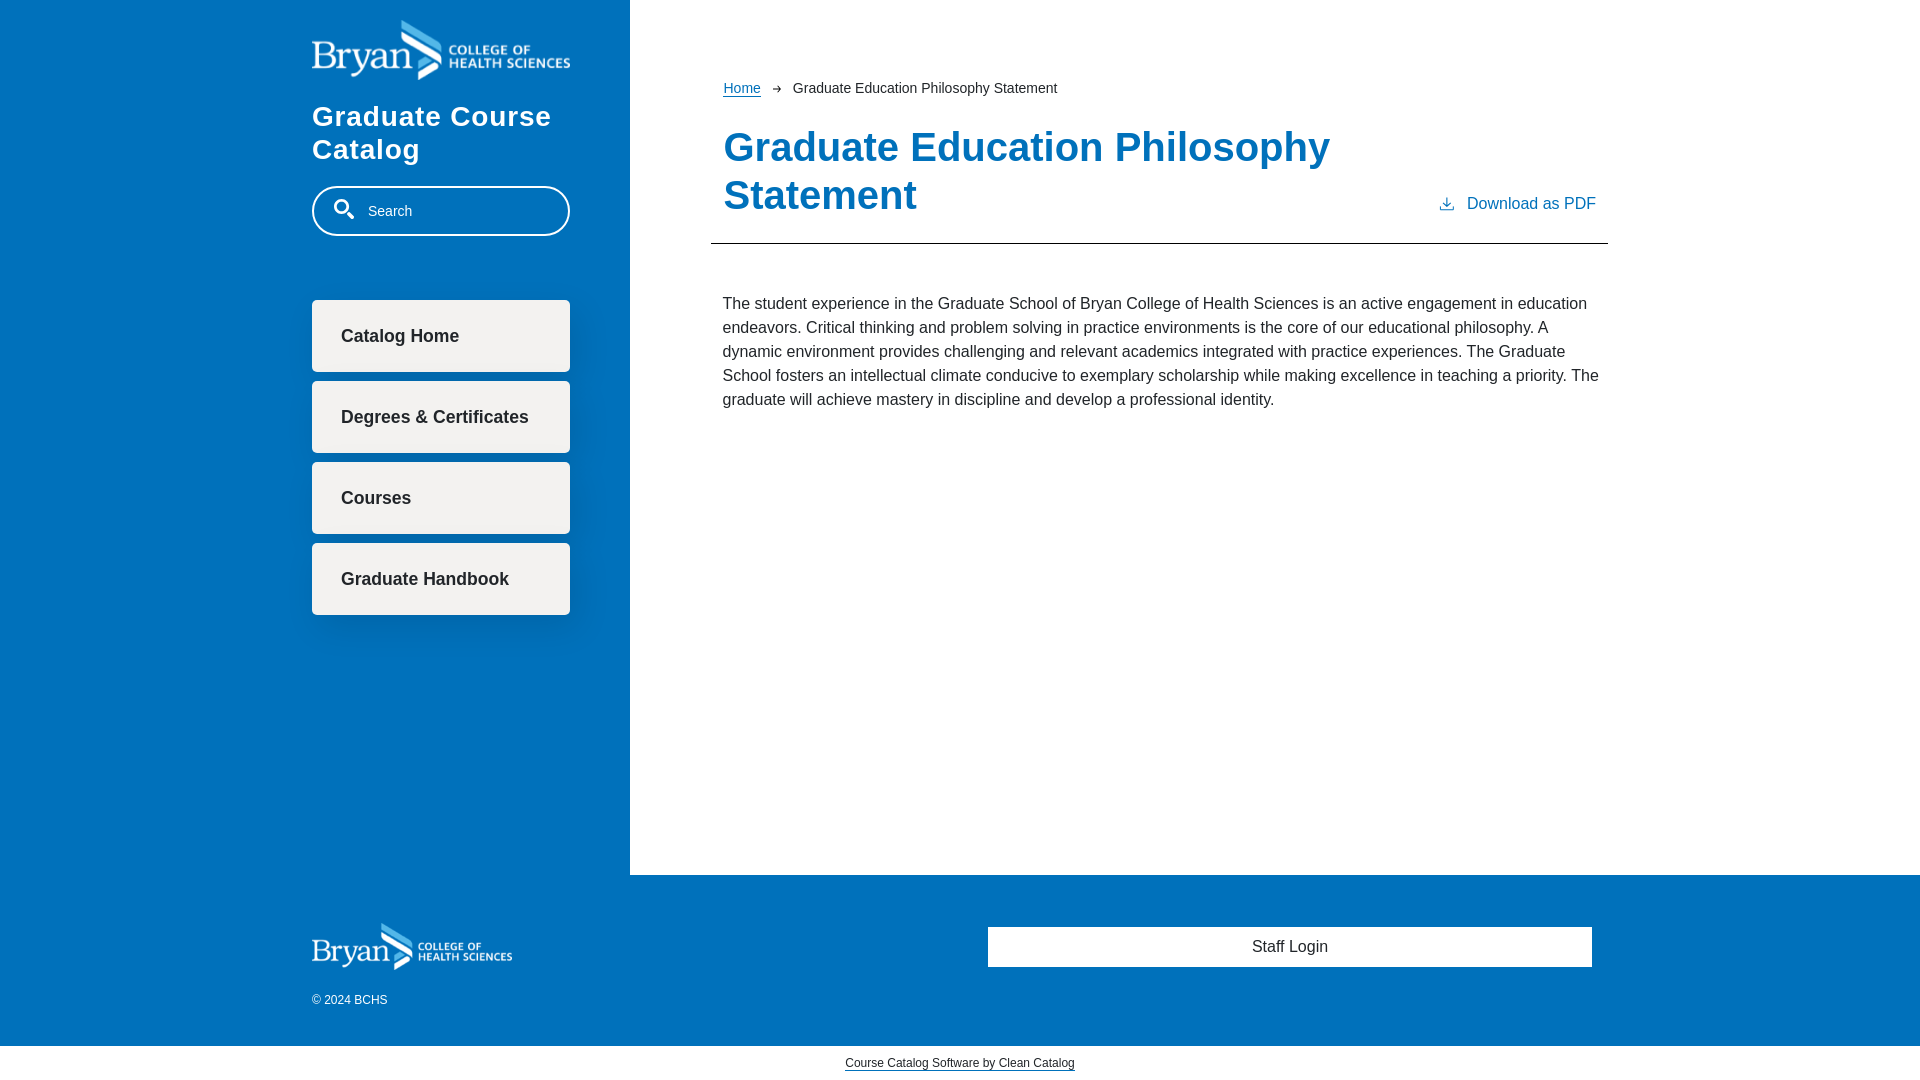  I want to click on Graduate Handbook, so click(440, 578).